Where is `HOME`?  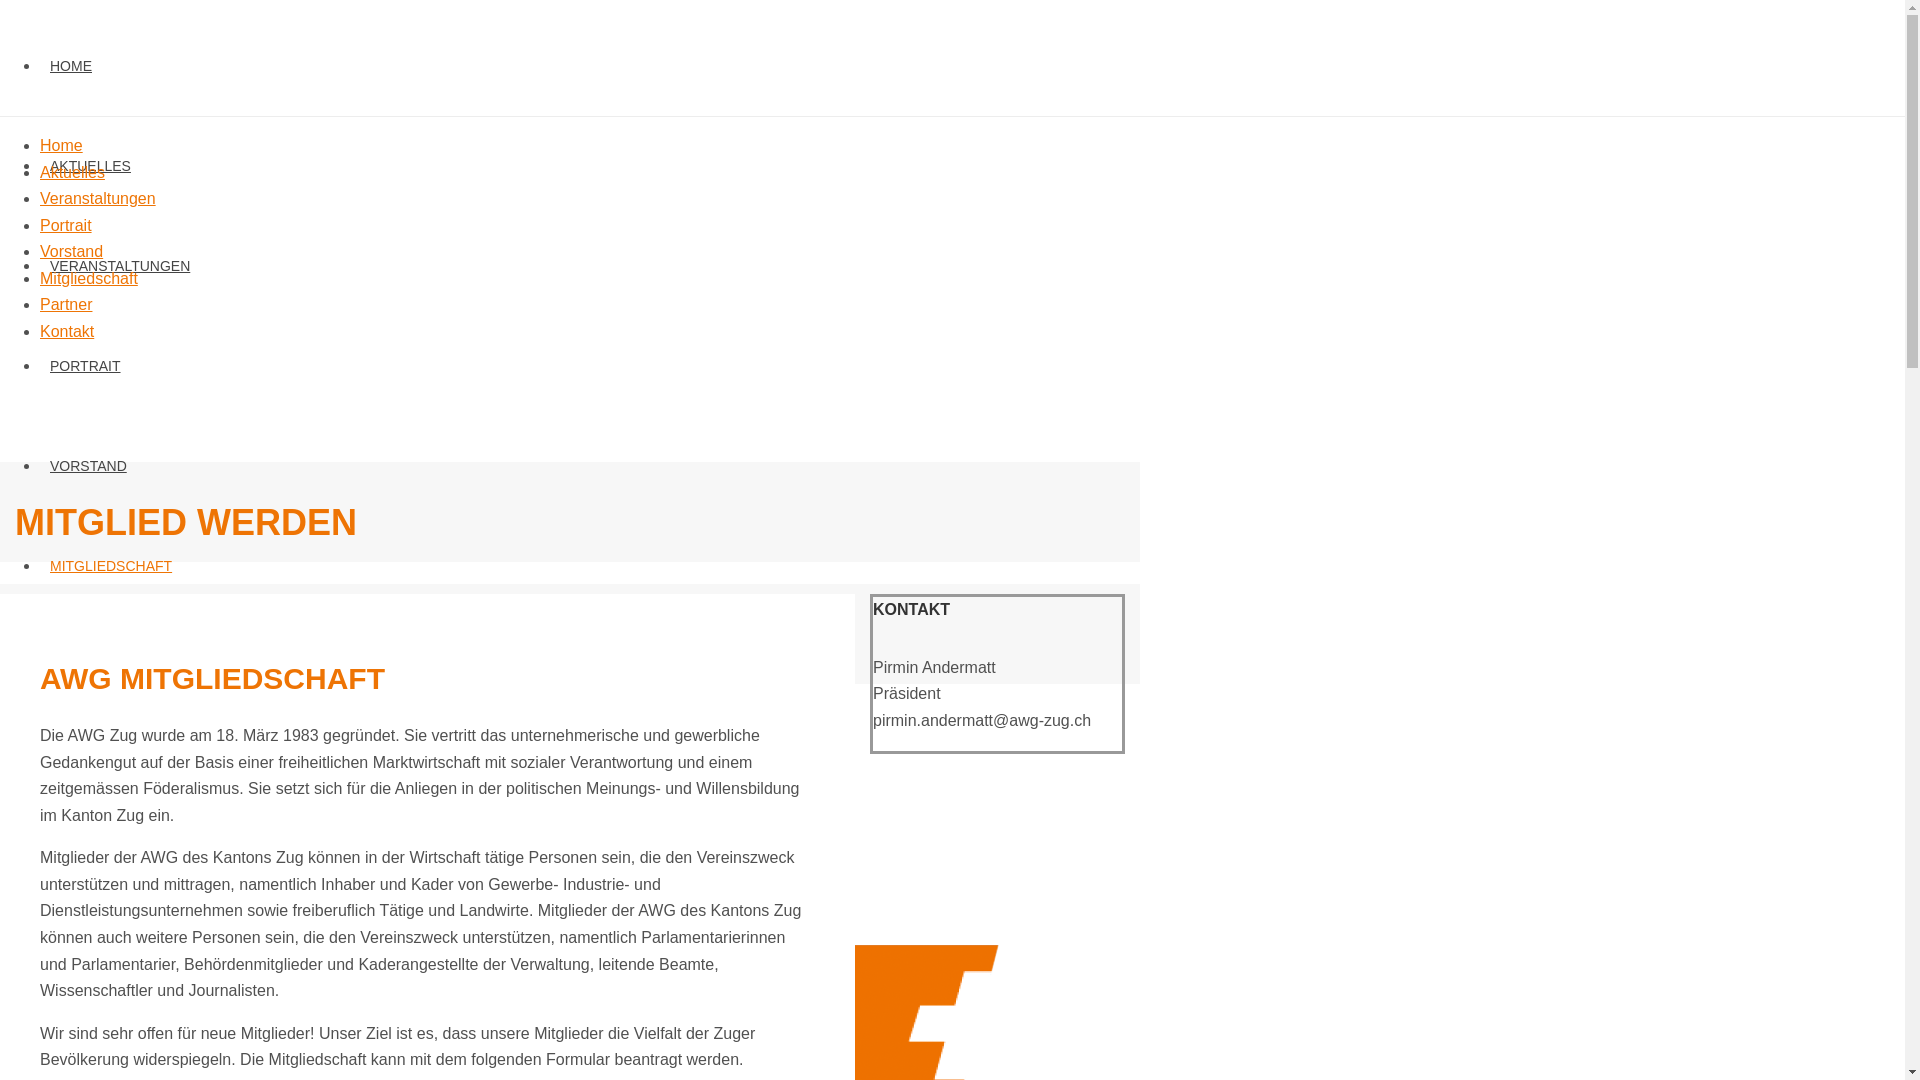
HOME is located at coordinates (71, 66).